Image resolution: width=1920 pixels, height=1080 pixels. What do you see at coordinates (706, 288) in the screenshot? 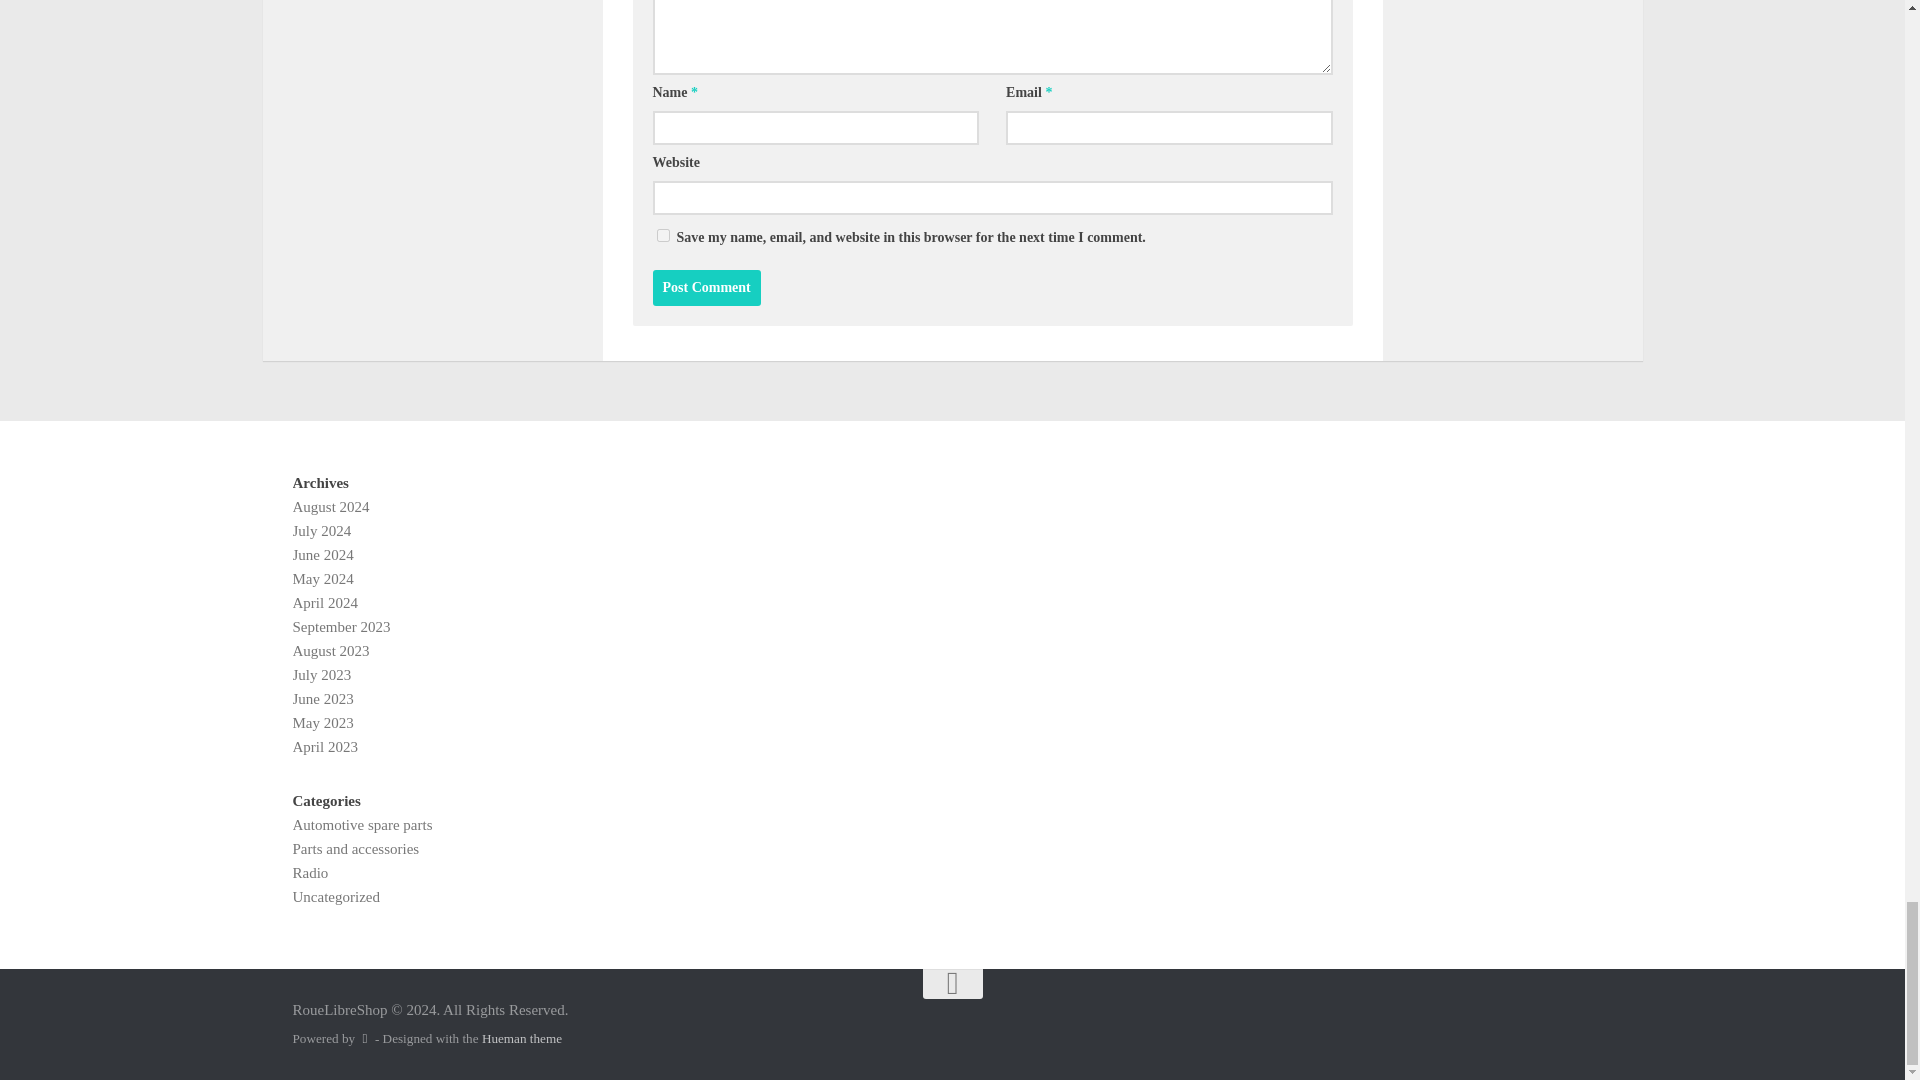
I see `Post Comment` at bounding box center [706, 288].